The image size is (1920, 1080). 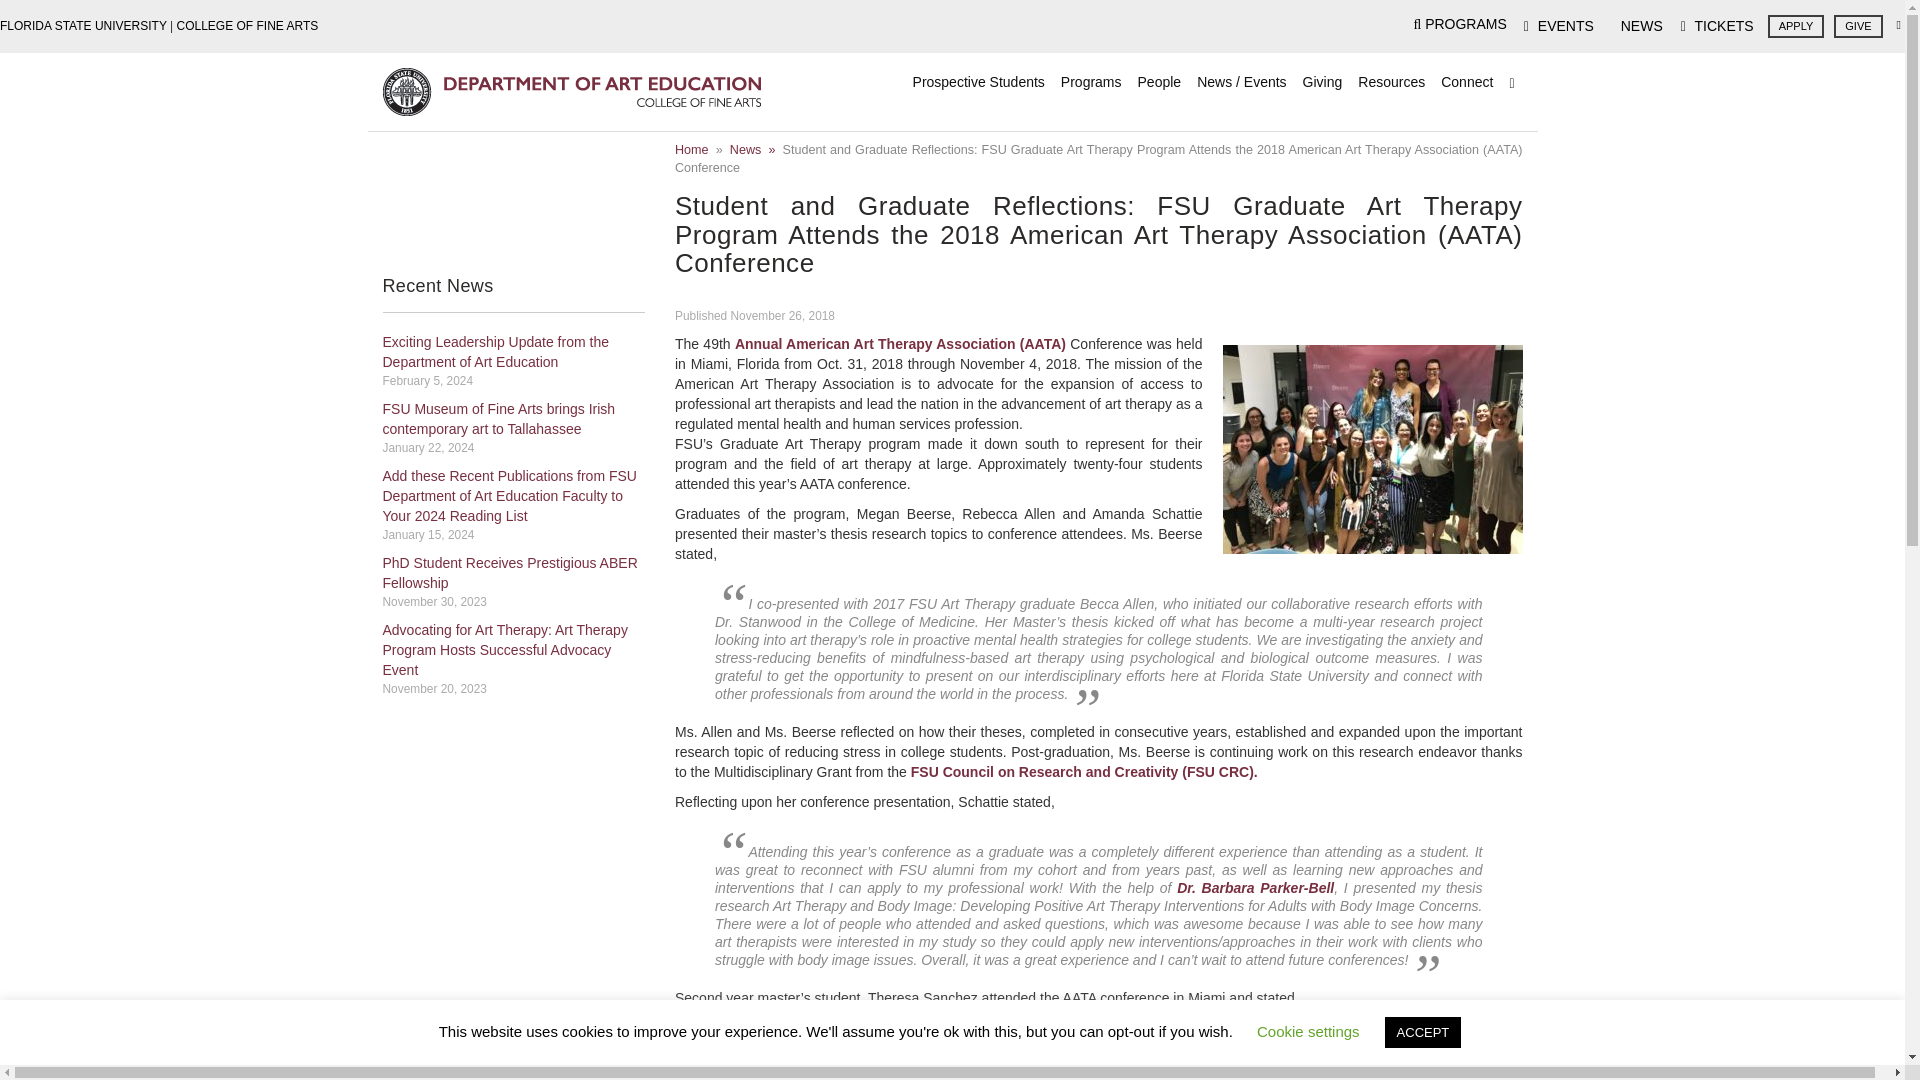 What do you see at coordinates (571, 91) in the screenshot?
I see `Department of Art Education` at bounding box center [571, 91].